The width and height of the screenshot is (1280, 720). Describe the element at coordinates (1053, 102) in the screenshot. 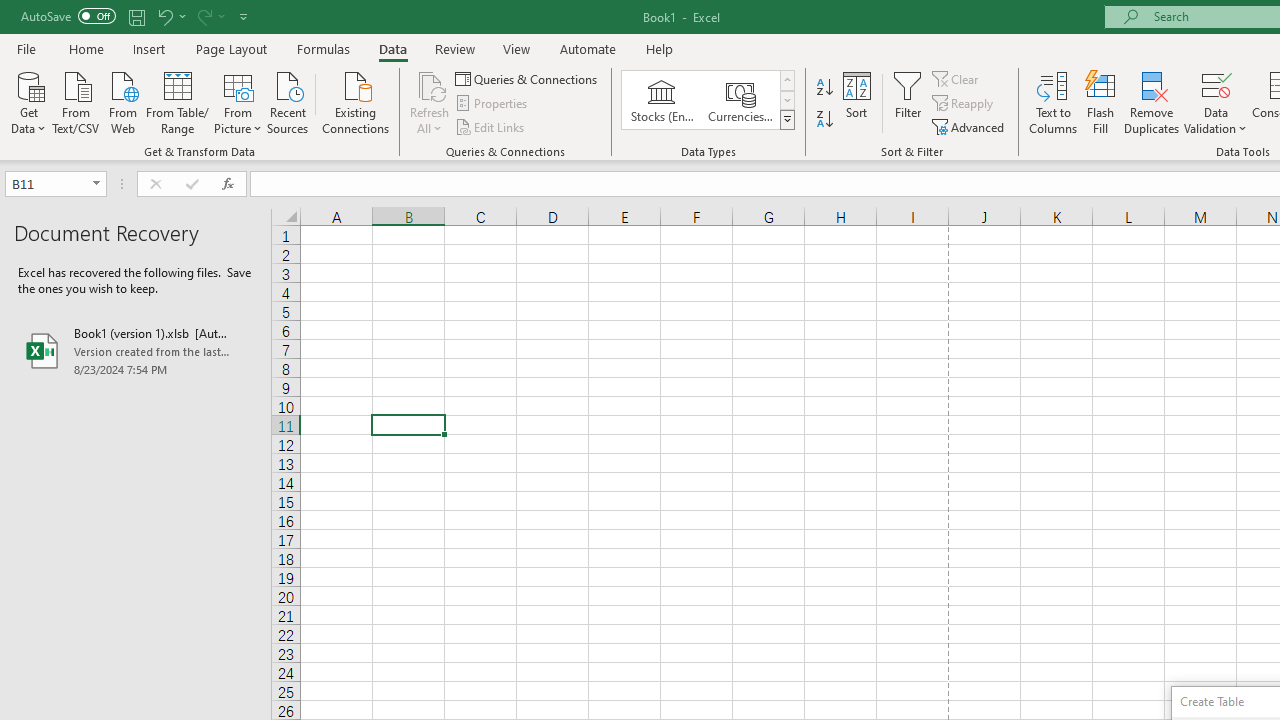

I see `Text to Columns...` at that location.